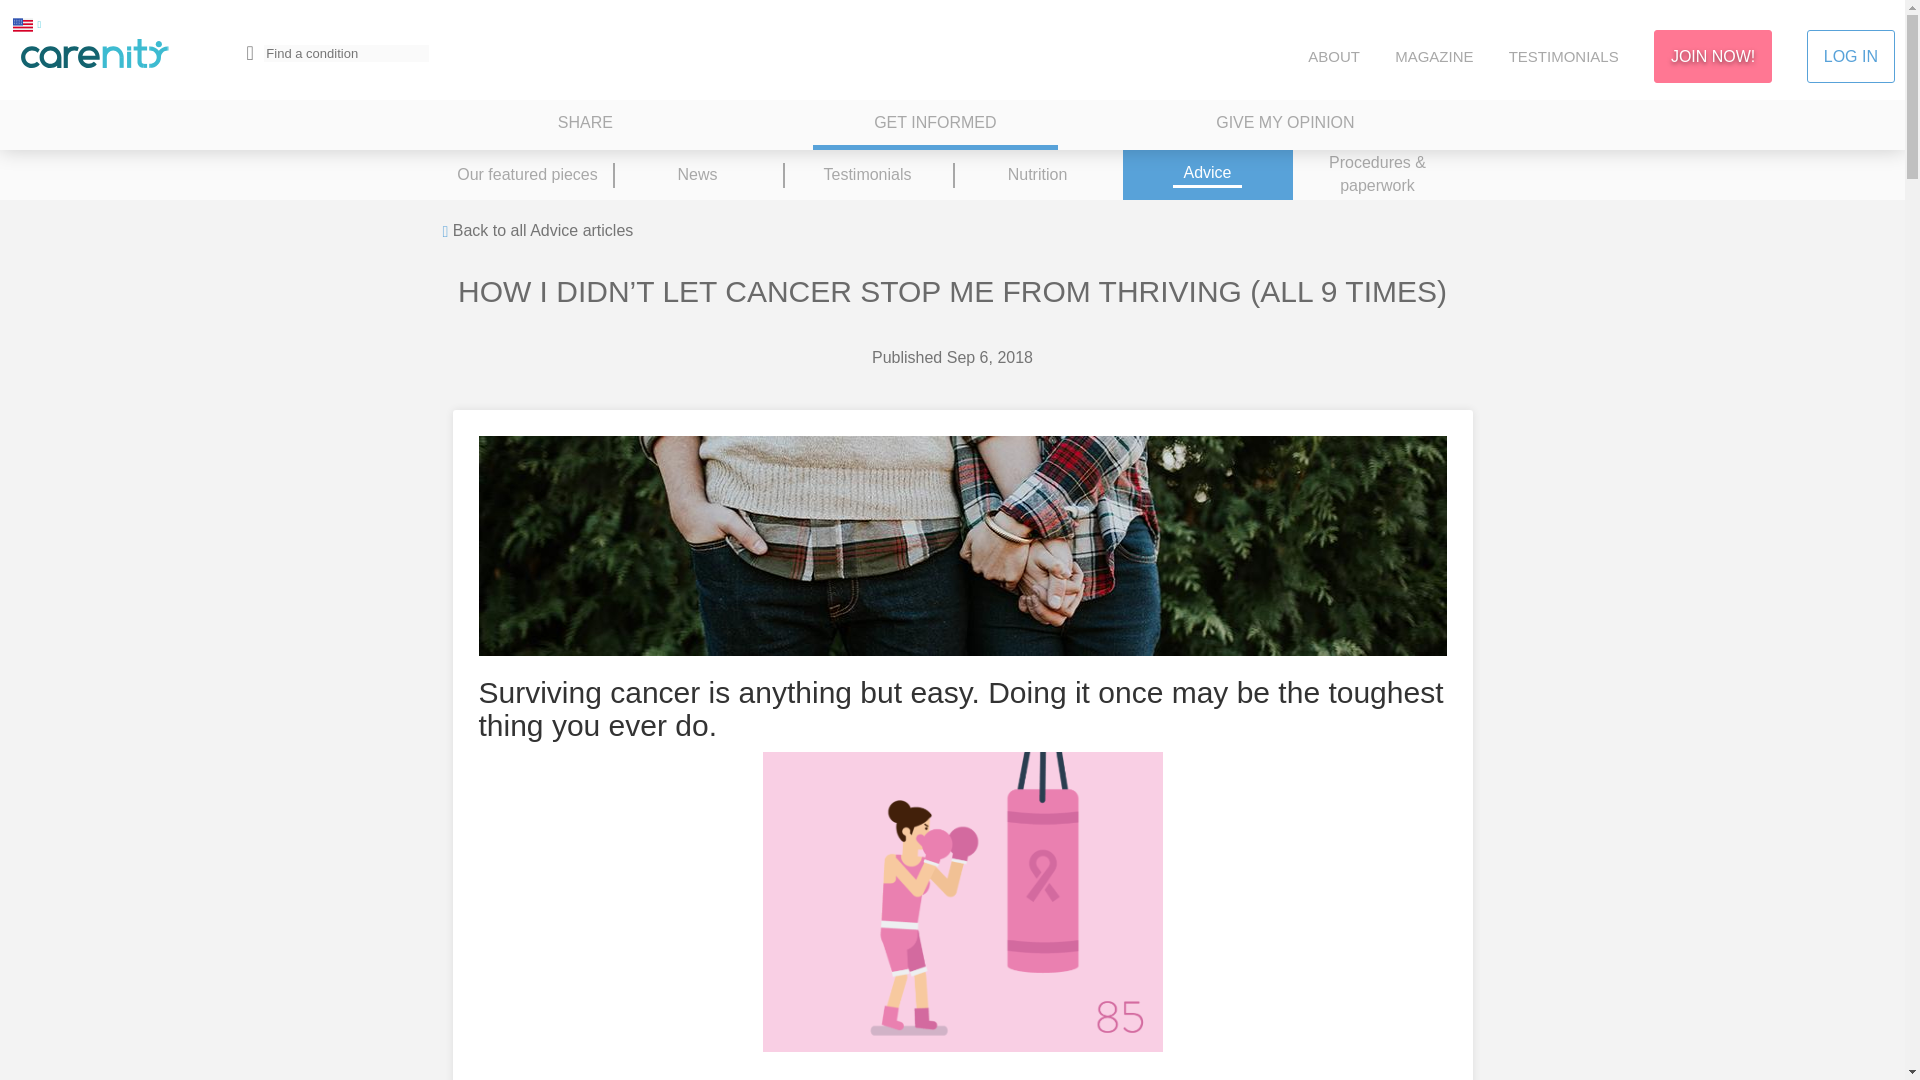  What do you see at coordinates (585, 125) in the screenshot?
I see `SHARE` at bounding box center [585, 125].